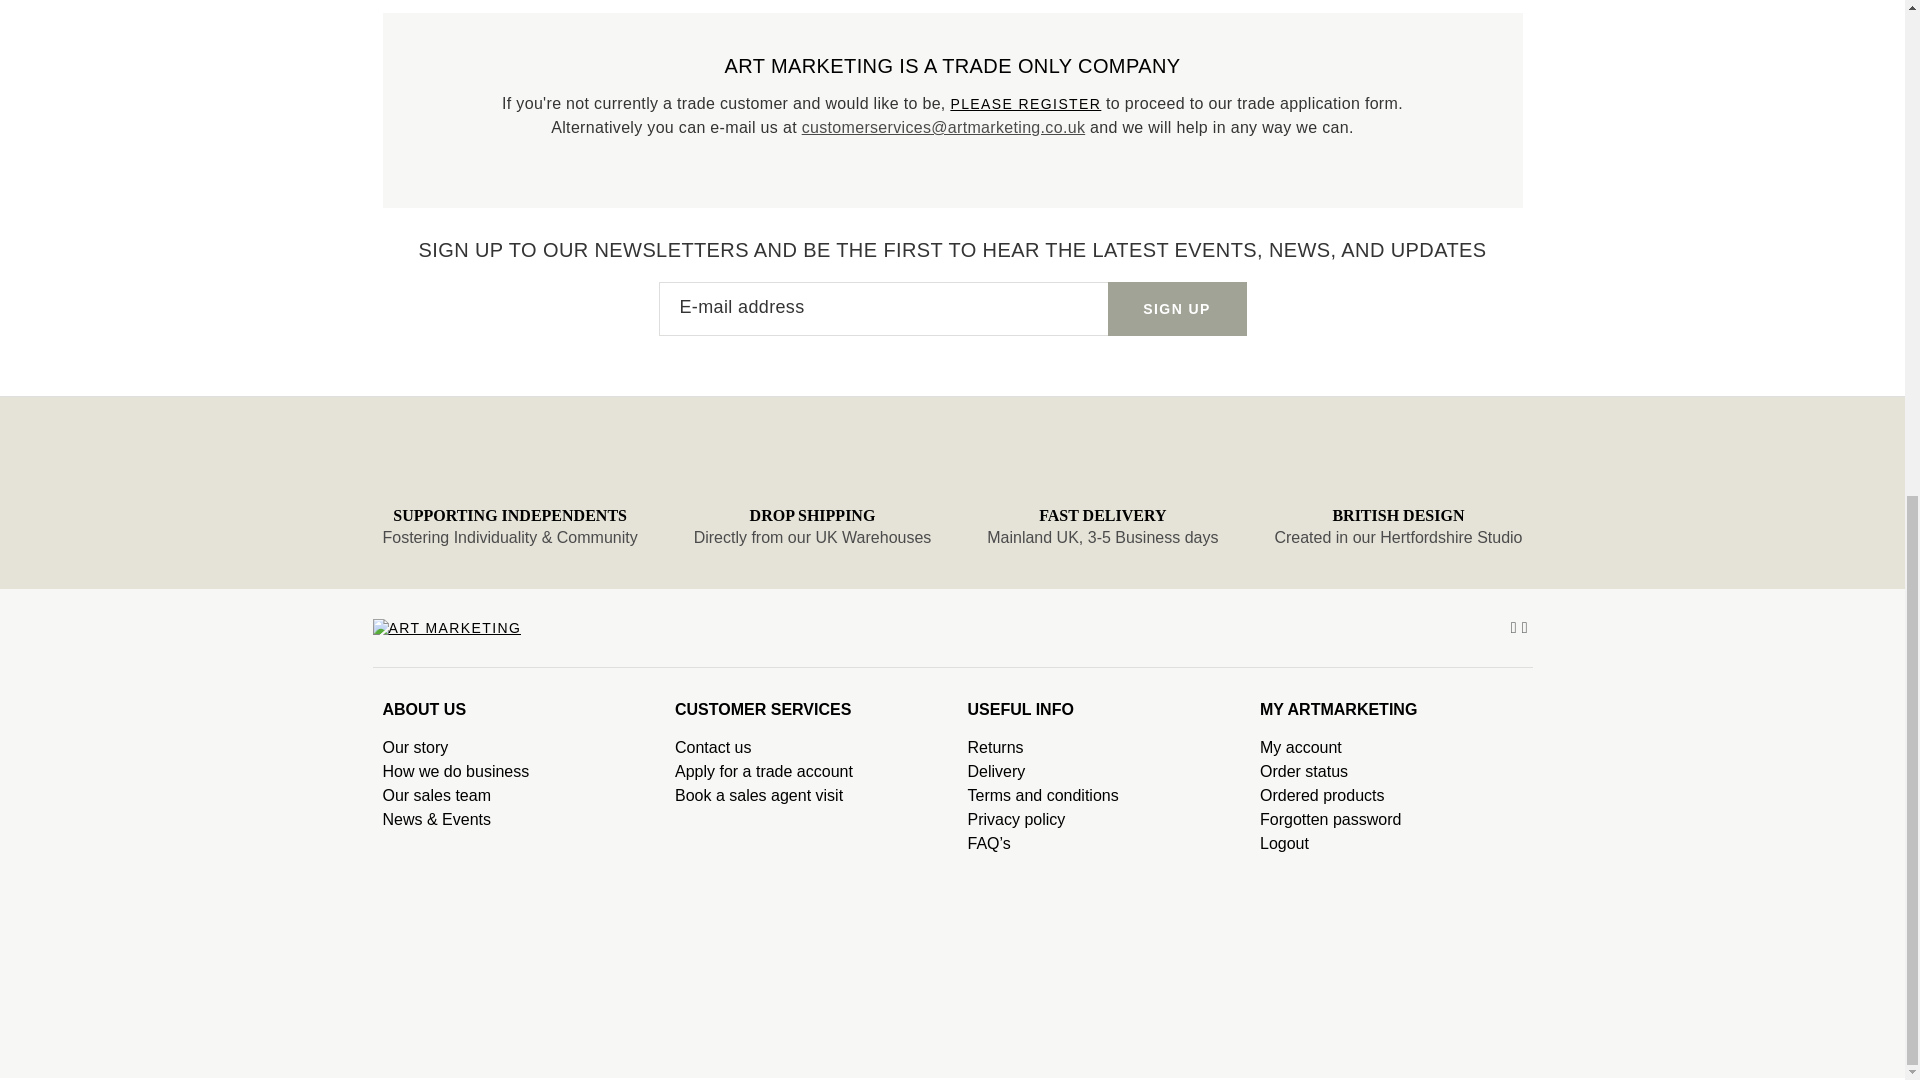 The image size is (1920, 1080). I want to click on Our sales team, so click(514, 796).